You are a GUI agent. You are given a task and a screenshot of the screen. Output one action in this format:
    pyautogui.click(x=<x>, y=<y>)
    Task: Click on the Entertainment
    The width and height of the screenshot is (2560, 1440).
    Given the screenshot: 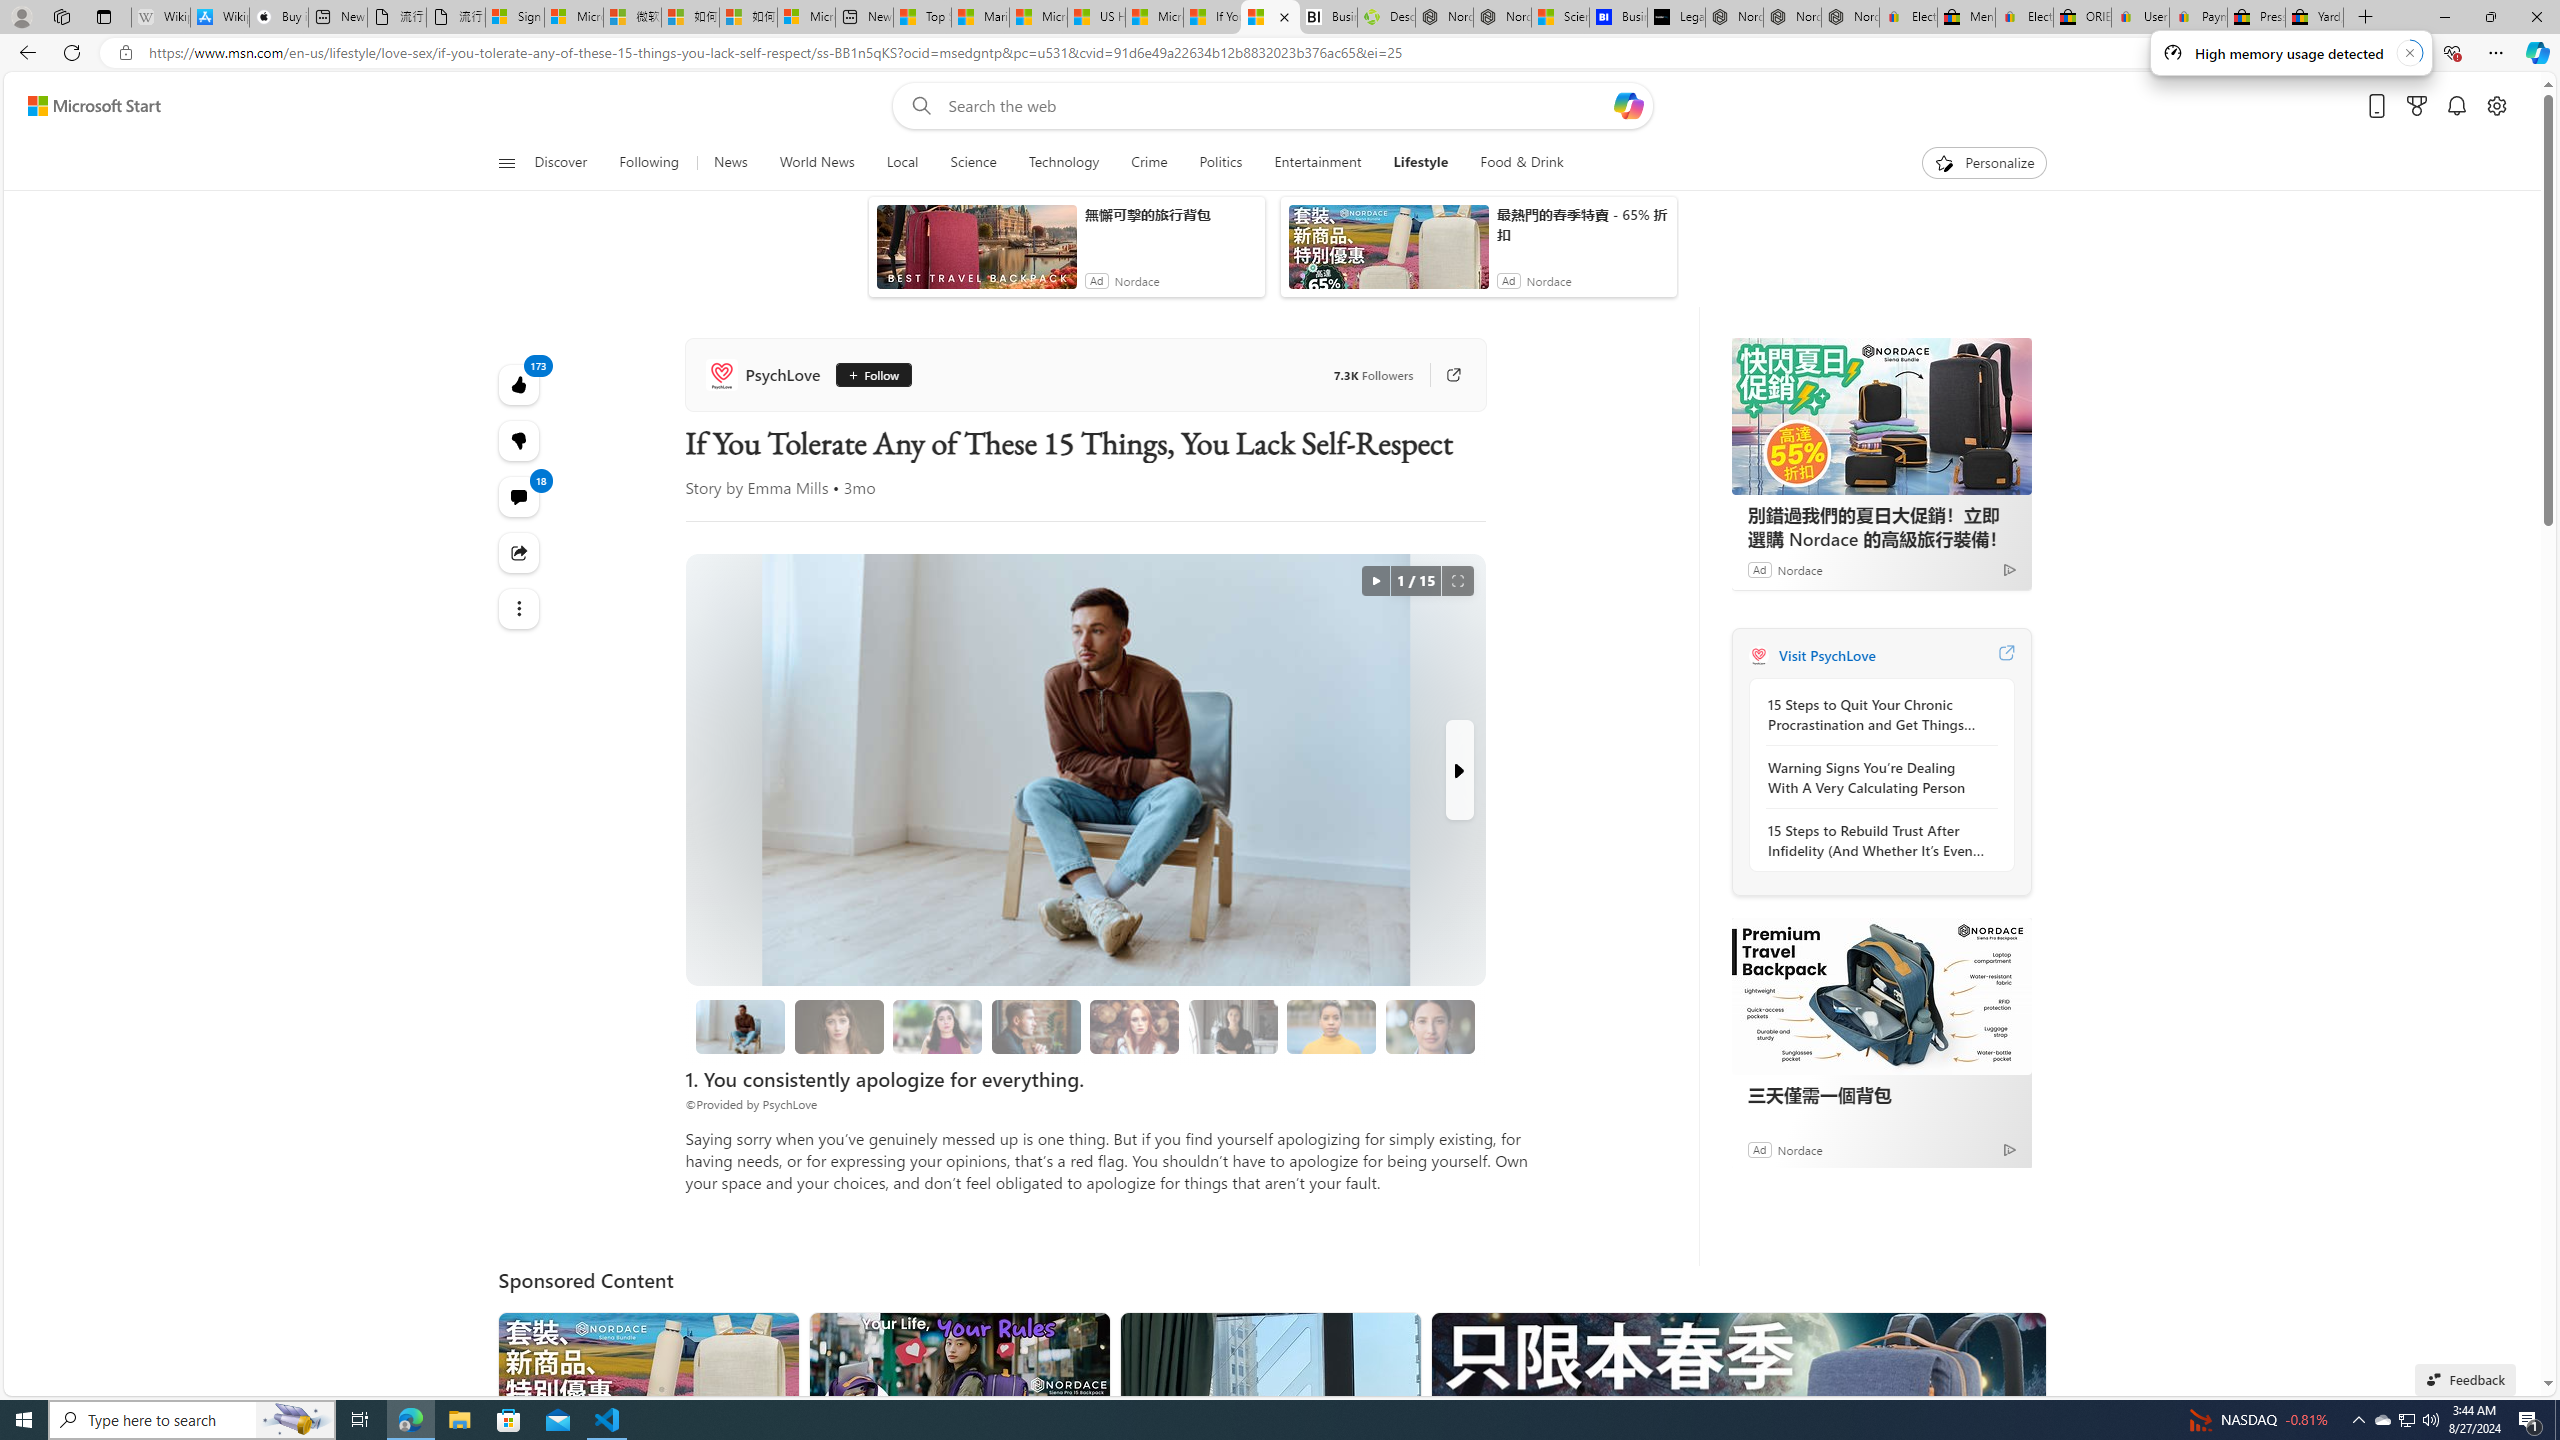 What is the action you would take?
    pyautogui.click(x=1316, y=163)
    